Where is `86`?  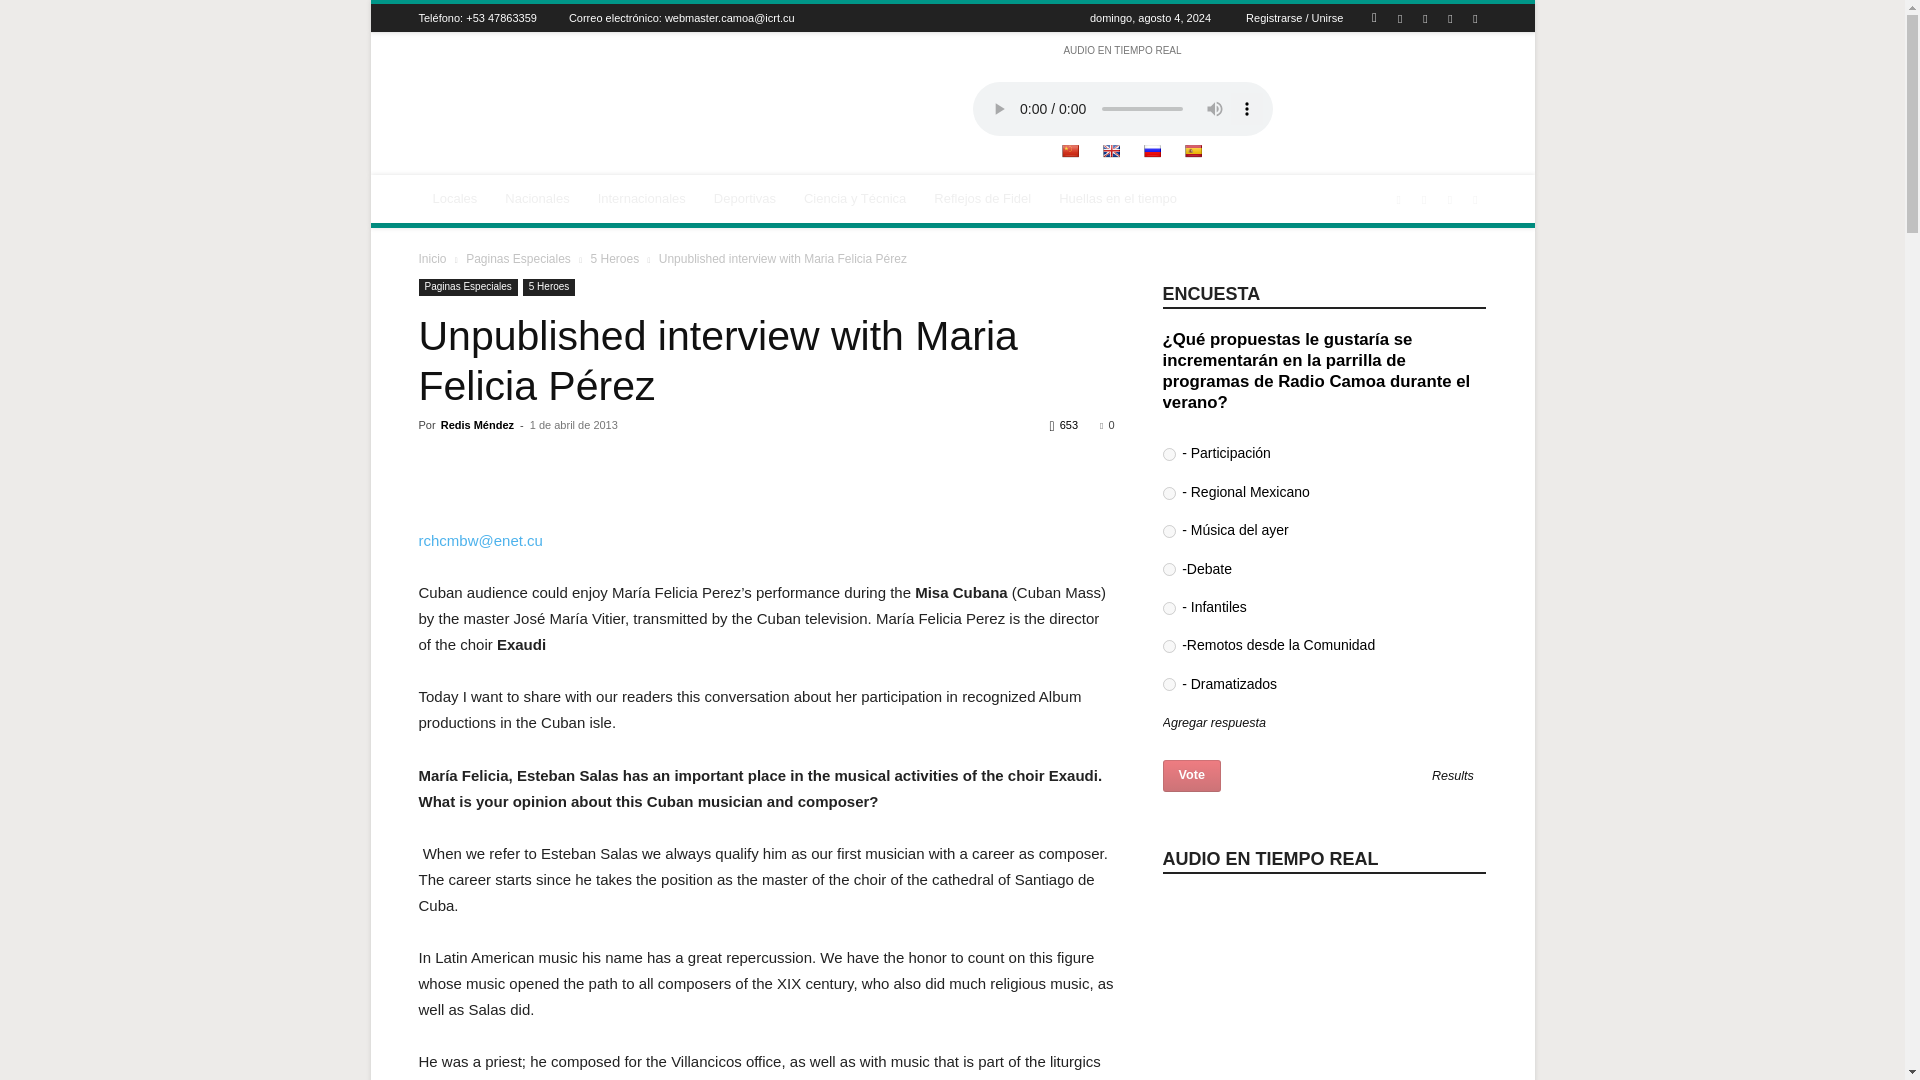
86 is located at coordinates (1168, 530).